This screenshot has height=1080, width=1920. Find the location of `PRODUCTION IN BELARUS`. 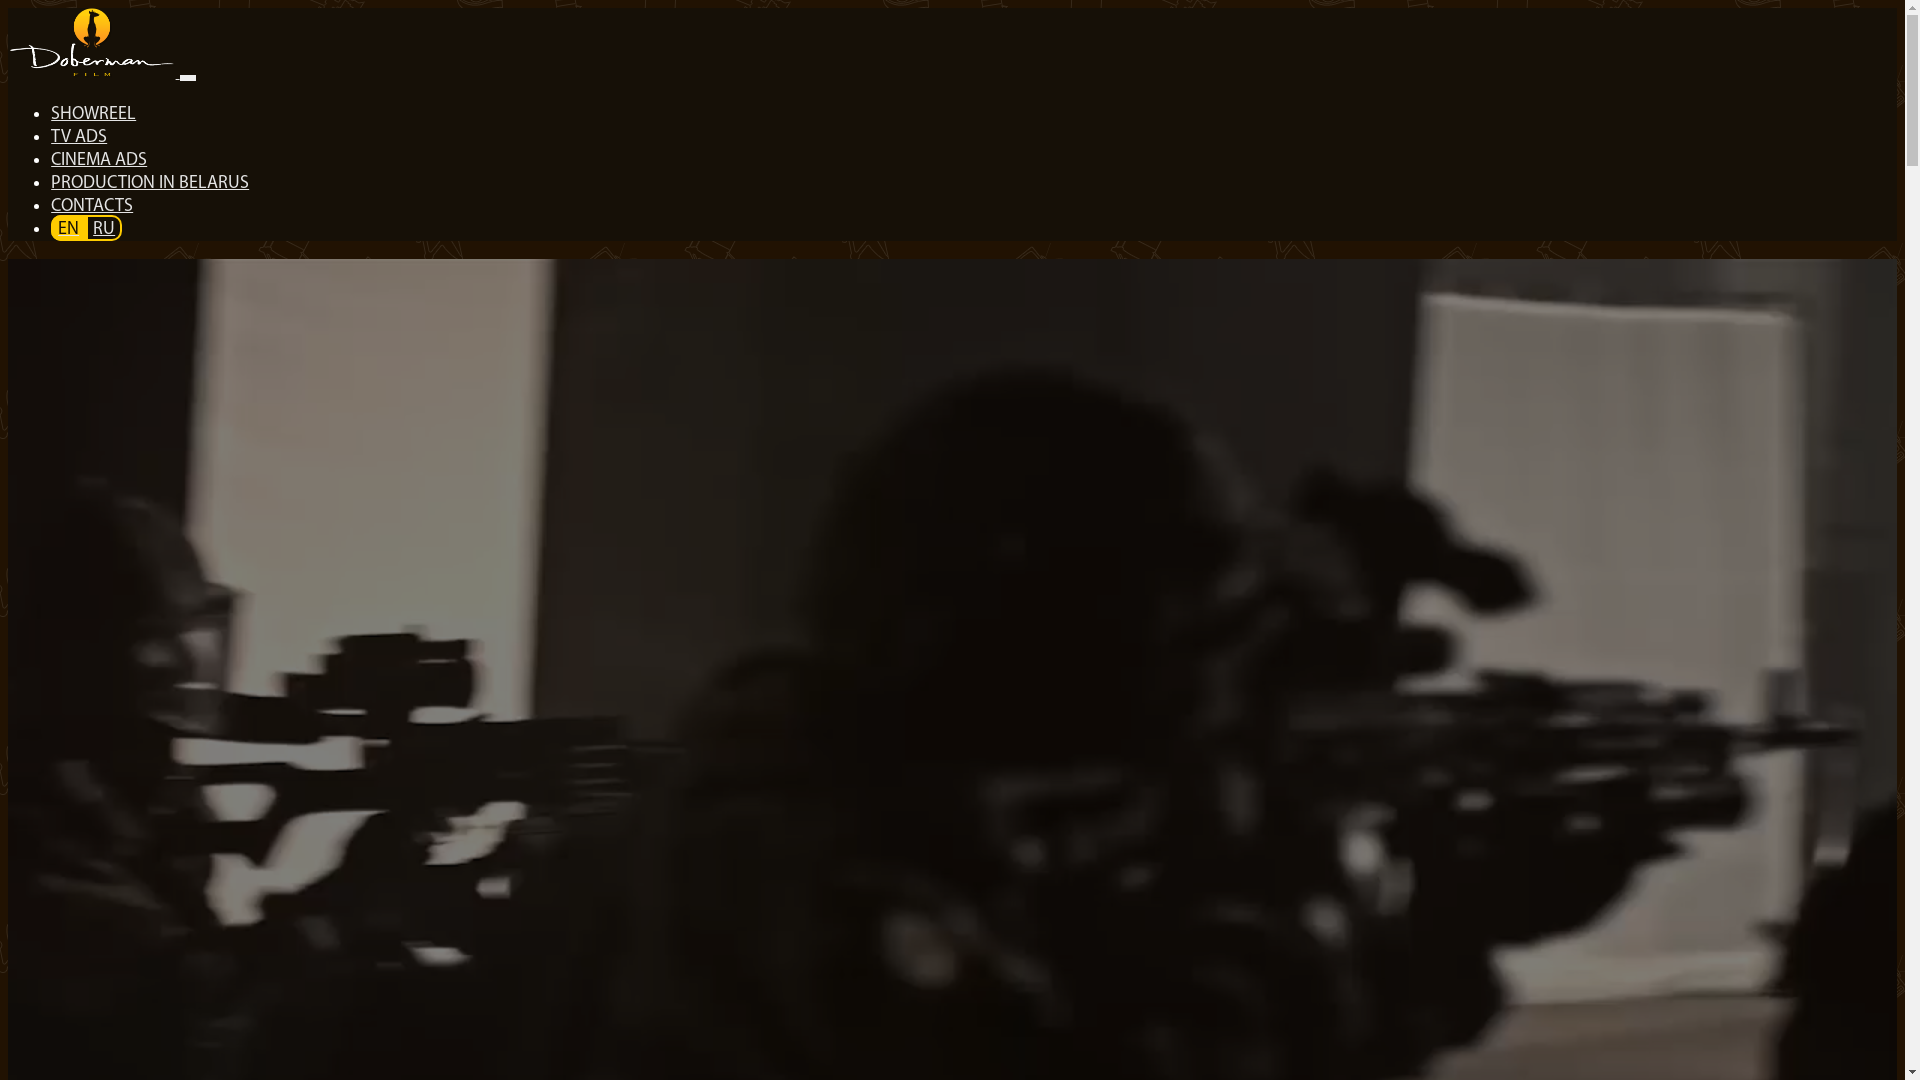

PRODUCTION IN BELARUS is located at coordinates (150, 184).